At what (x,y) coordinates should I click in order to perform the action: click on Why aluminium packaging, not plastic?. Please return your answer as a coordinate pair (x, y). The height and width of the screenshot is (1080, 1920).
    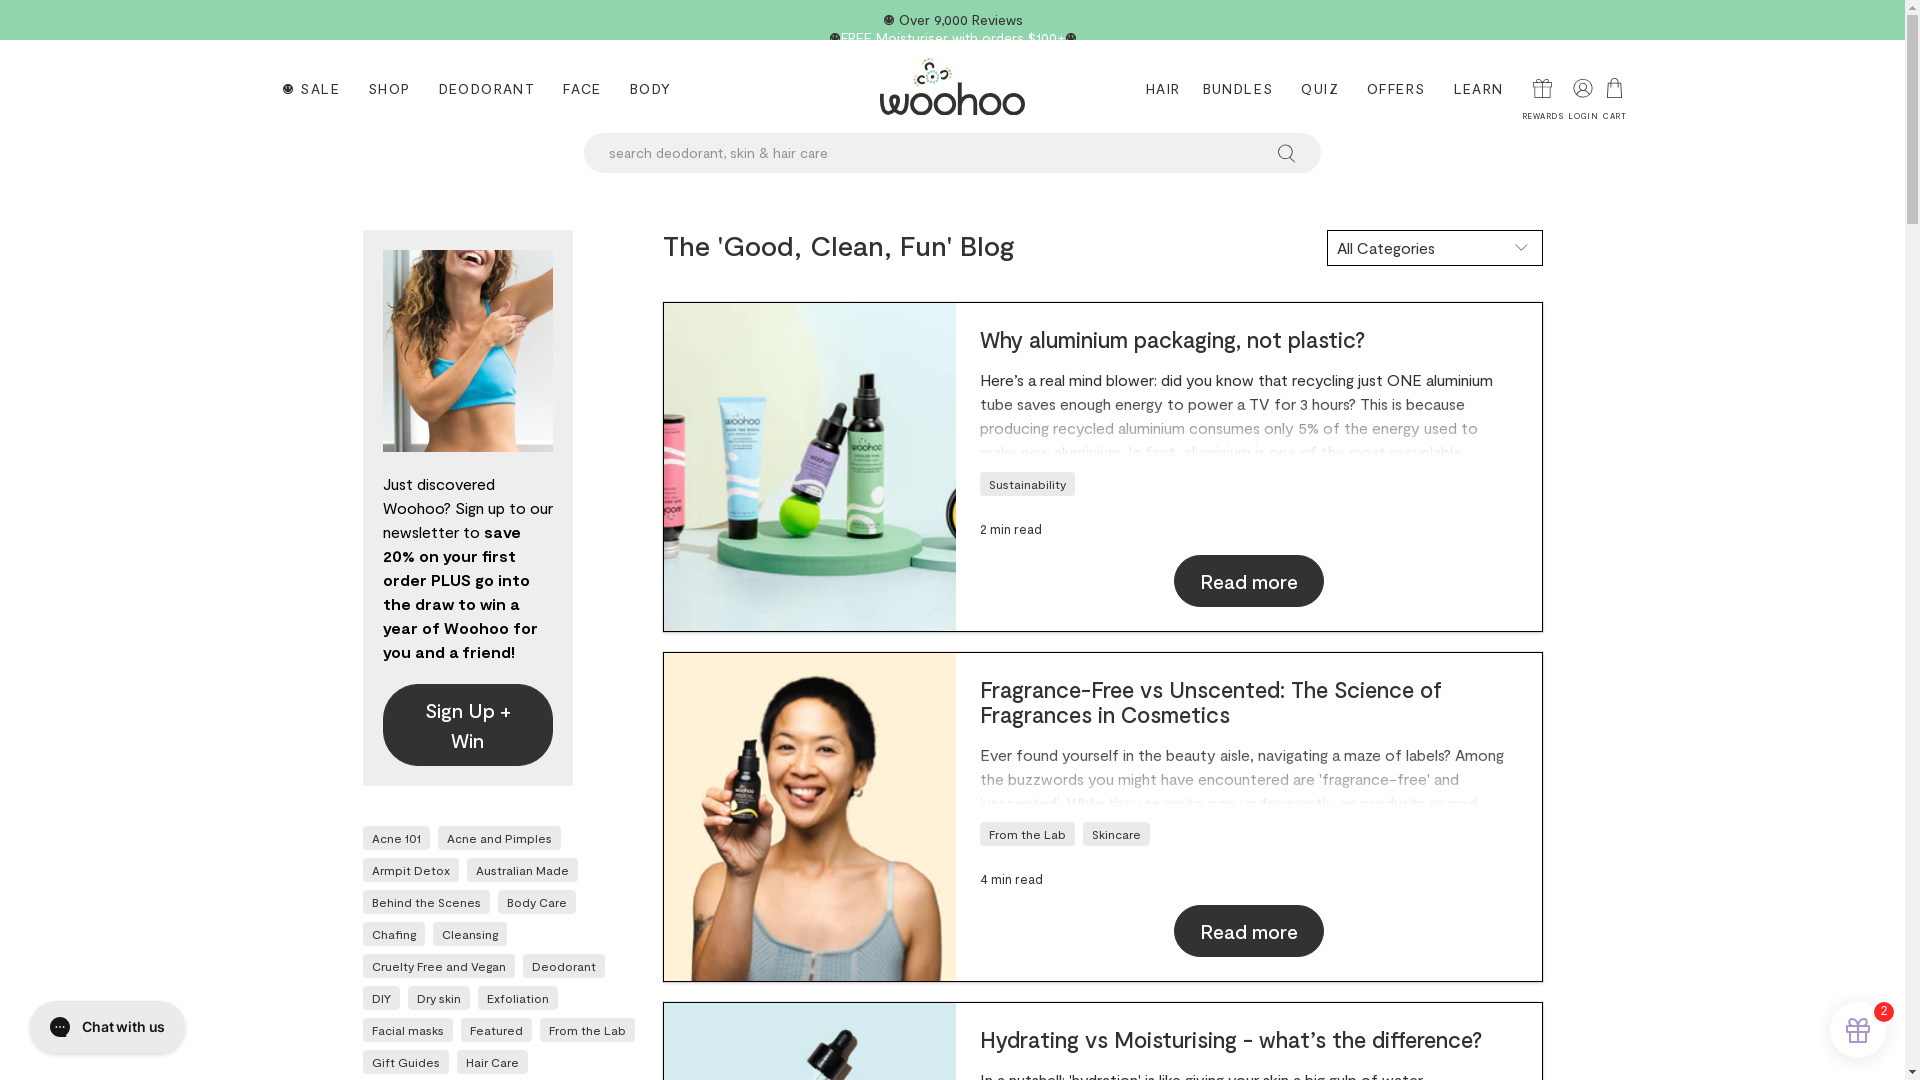
    Looking at the image, I should click on (810, 467).